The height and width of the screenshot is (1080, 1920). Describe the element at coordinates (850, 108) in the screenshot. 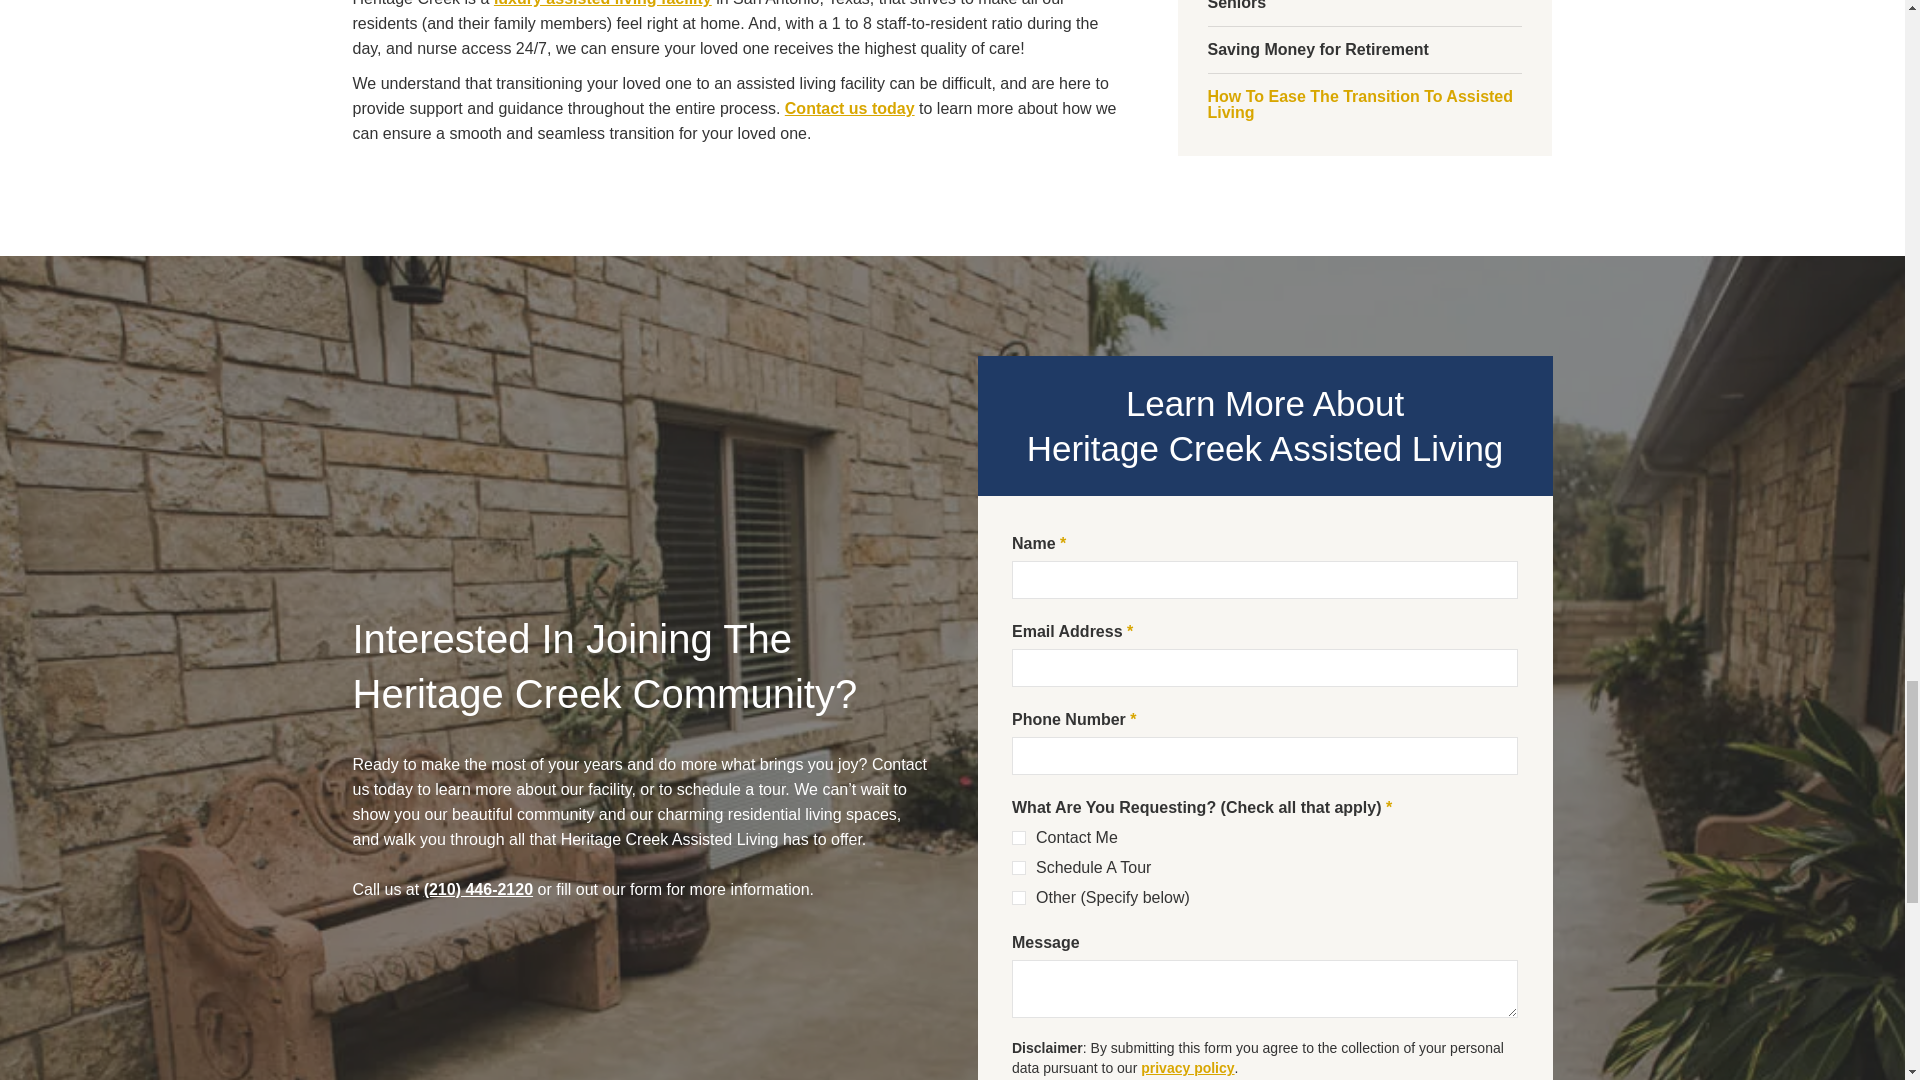

I see `Contact us today` at that location.